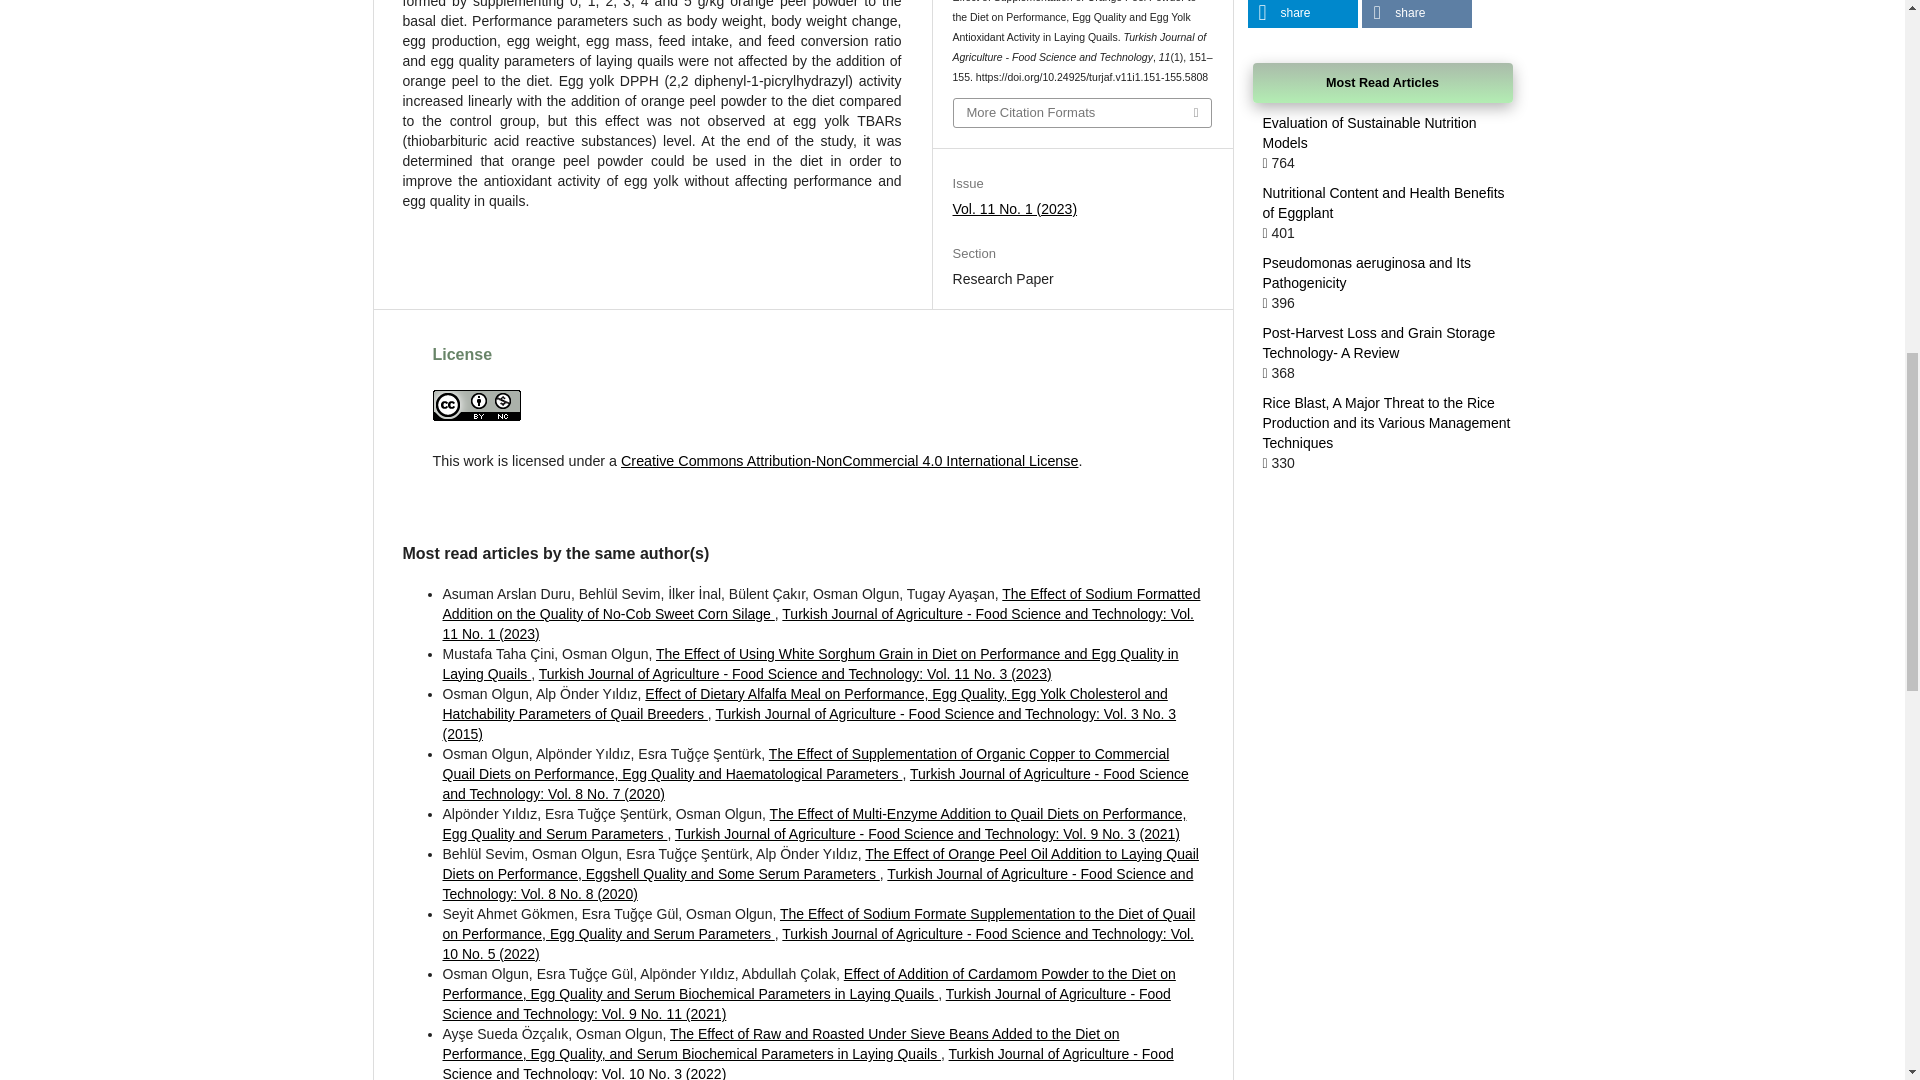 This screenshot has width=1920, height=1080. I want to click on More Citation Formats, so click(1082, 113).